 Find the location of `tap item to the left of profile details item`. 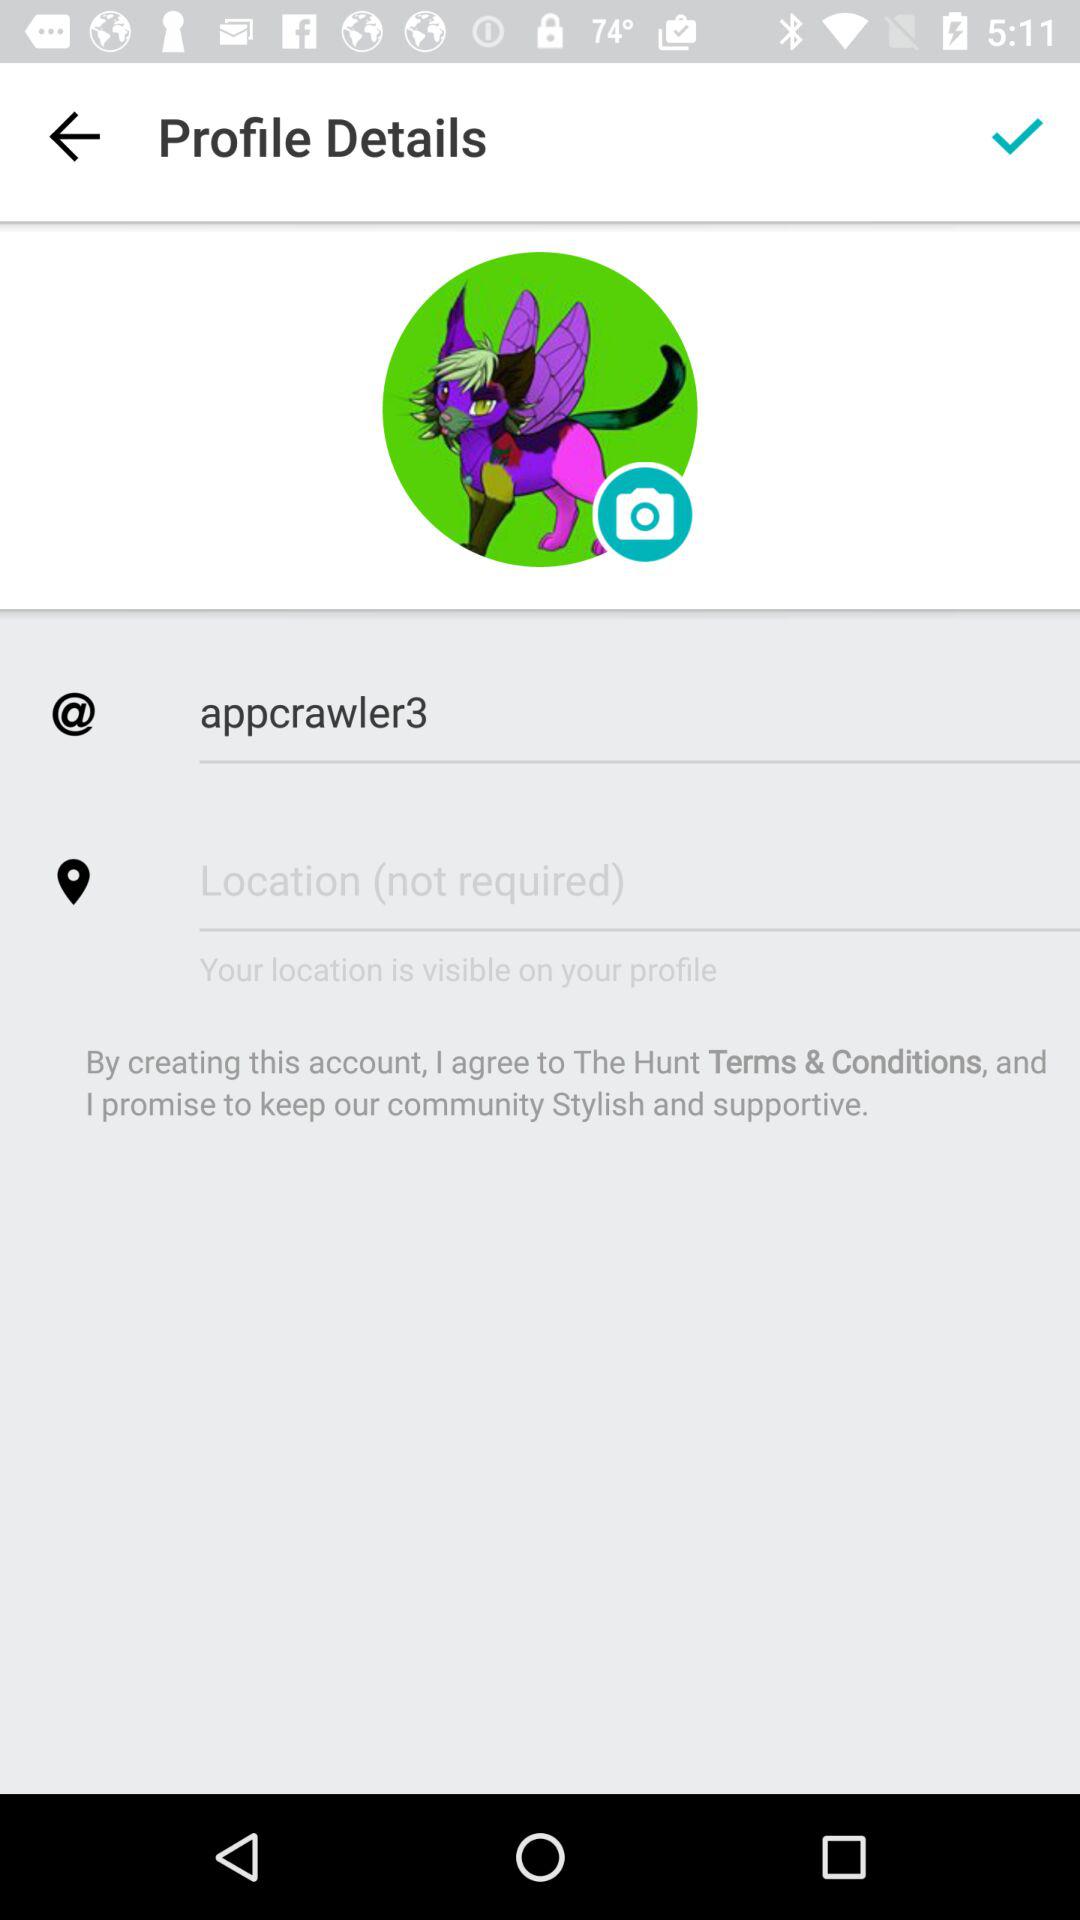

tap item to the left of profile details item is located at coordinates (73, 136).